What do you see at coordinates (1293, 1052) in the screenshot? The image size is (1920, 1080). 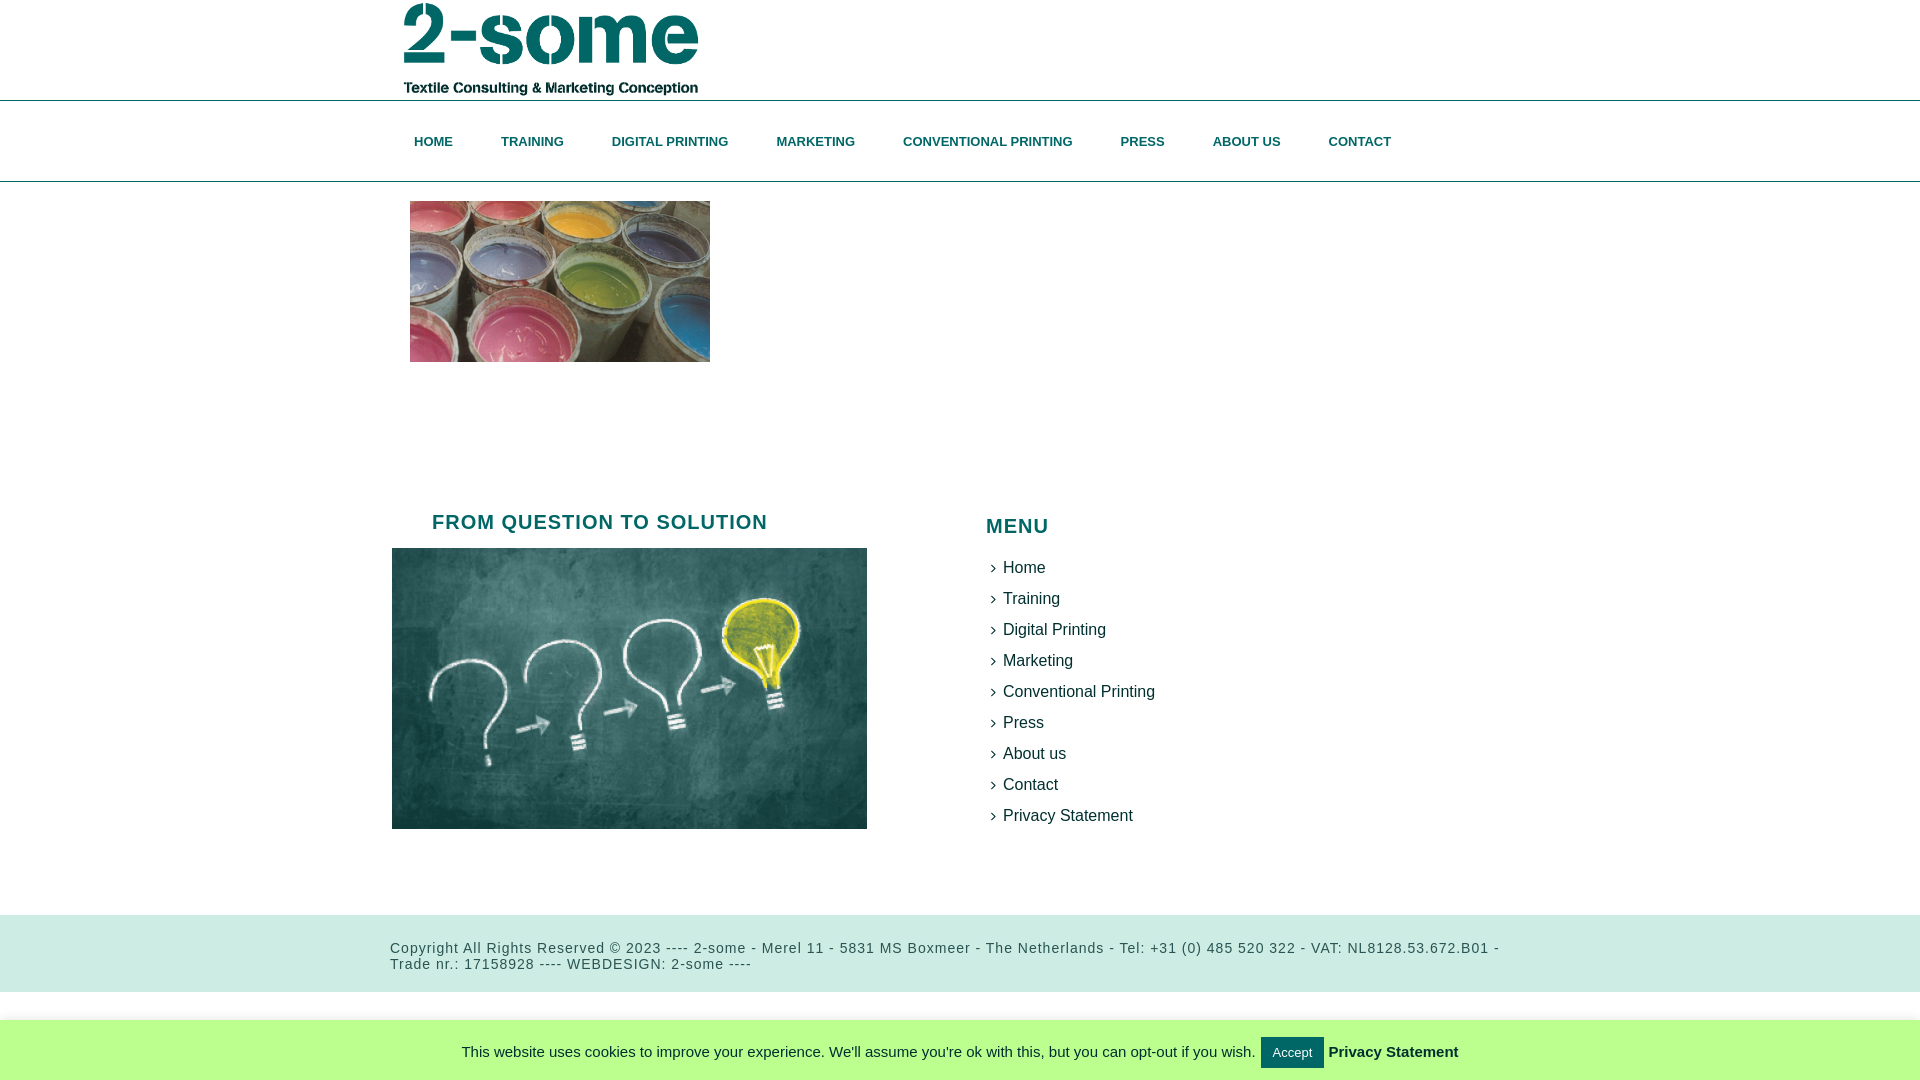 I see `Accept` at bounding box center [1293, 1052].